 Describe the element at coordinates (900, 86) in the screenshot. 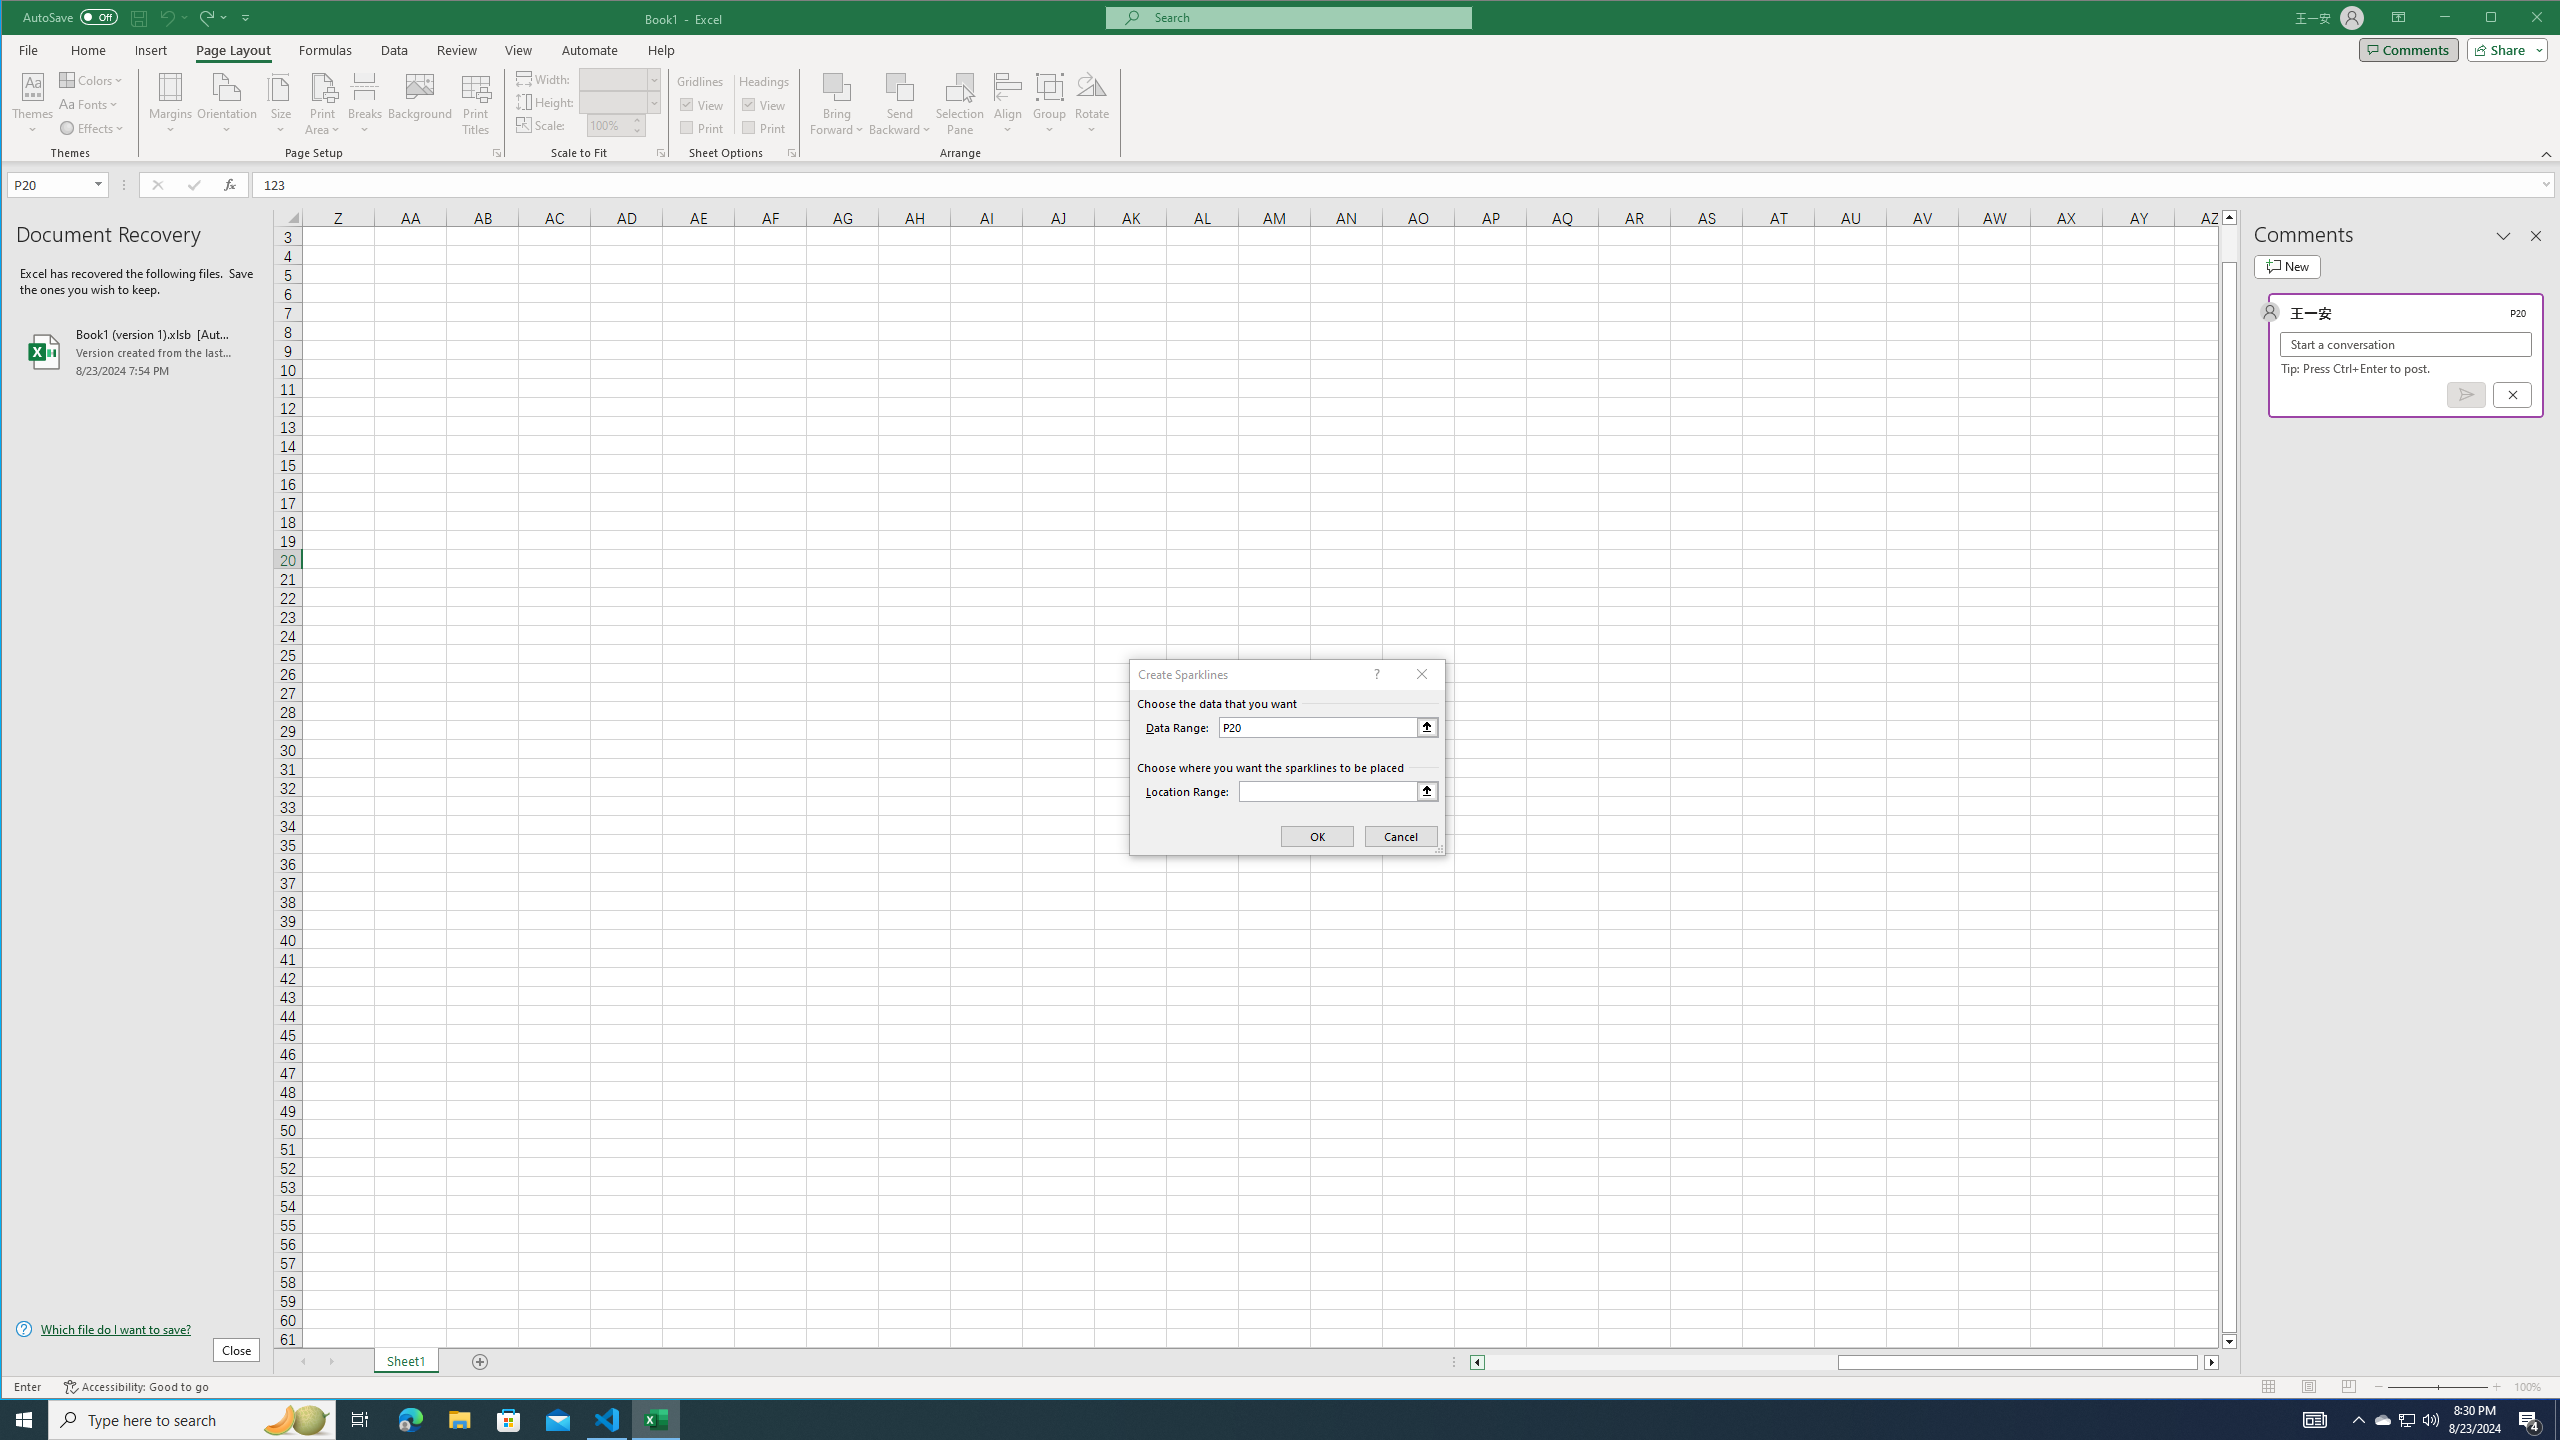

I see `Send Backward` at that location.